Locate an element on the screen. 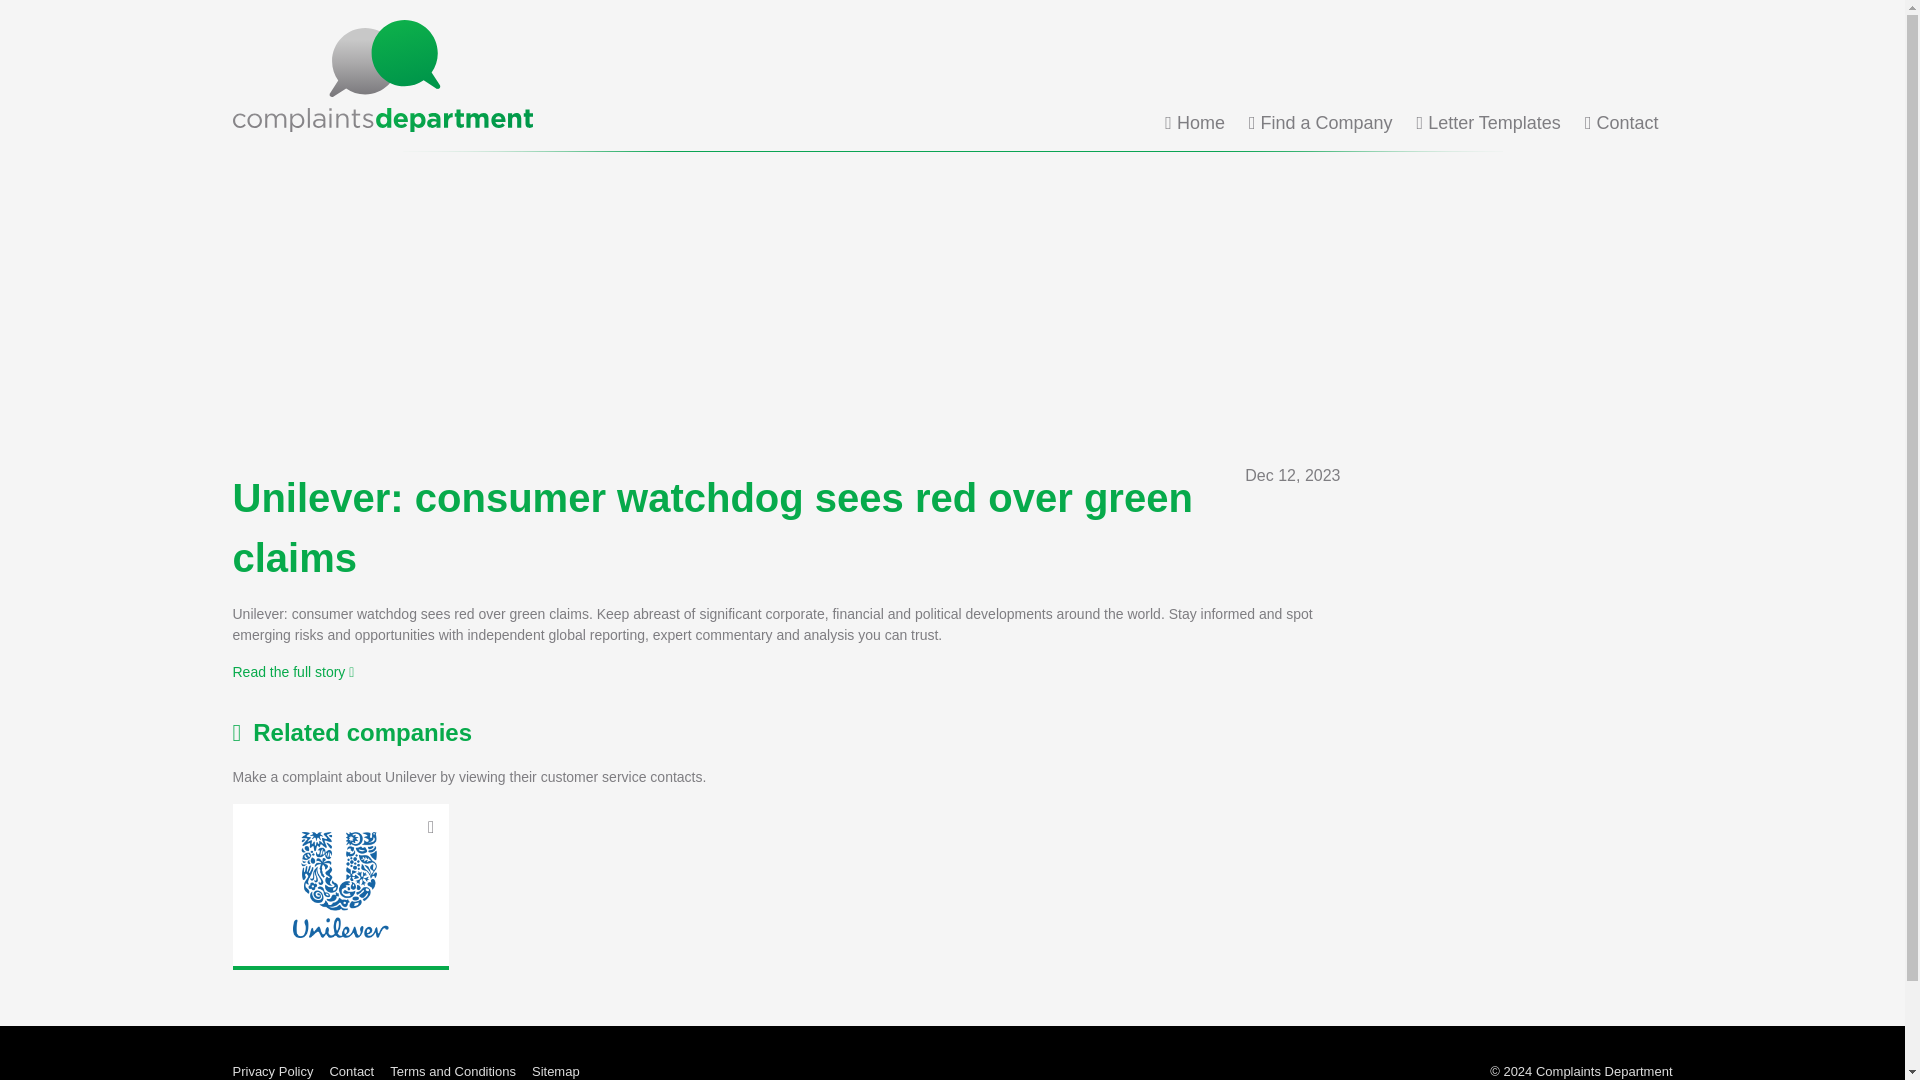  Contact is located at coordinates (351, 1068).